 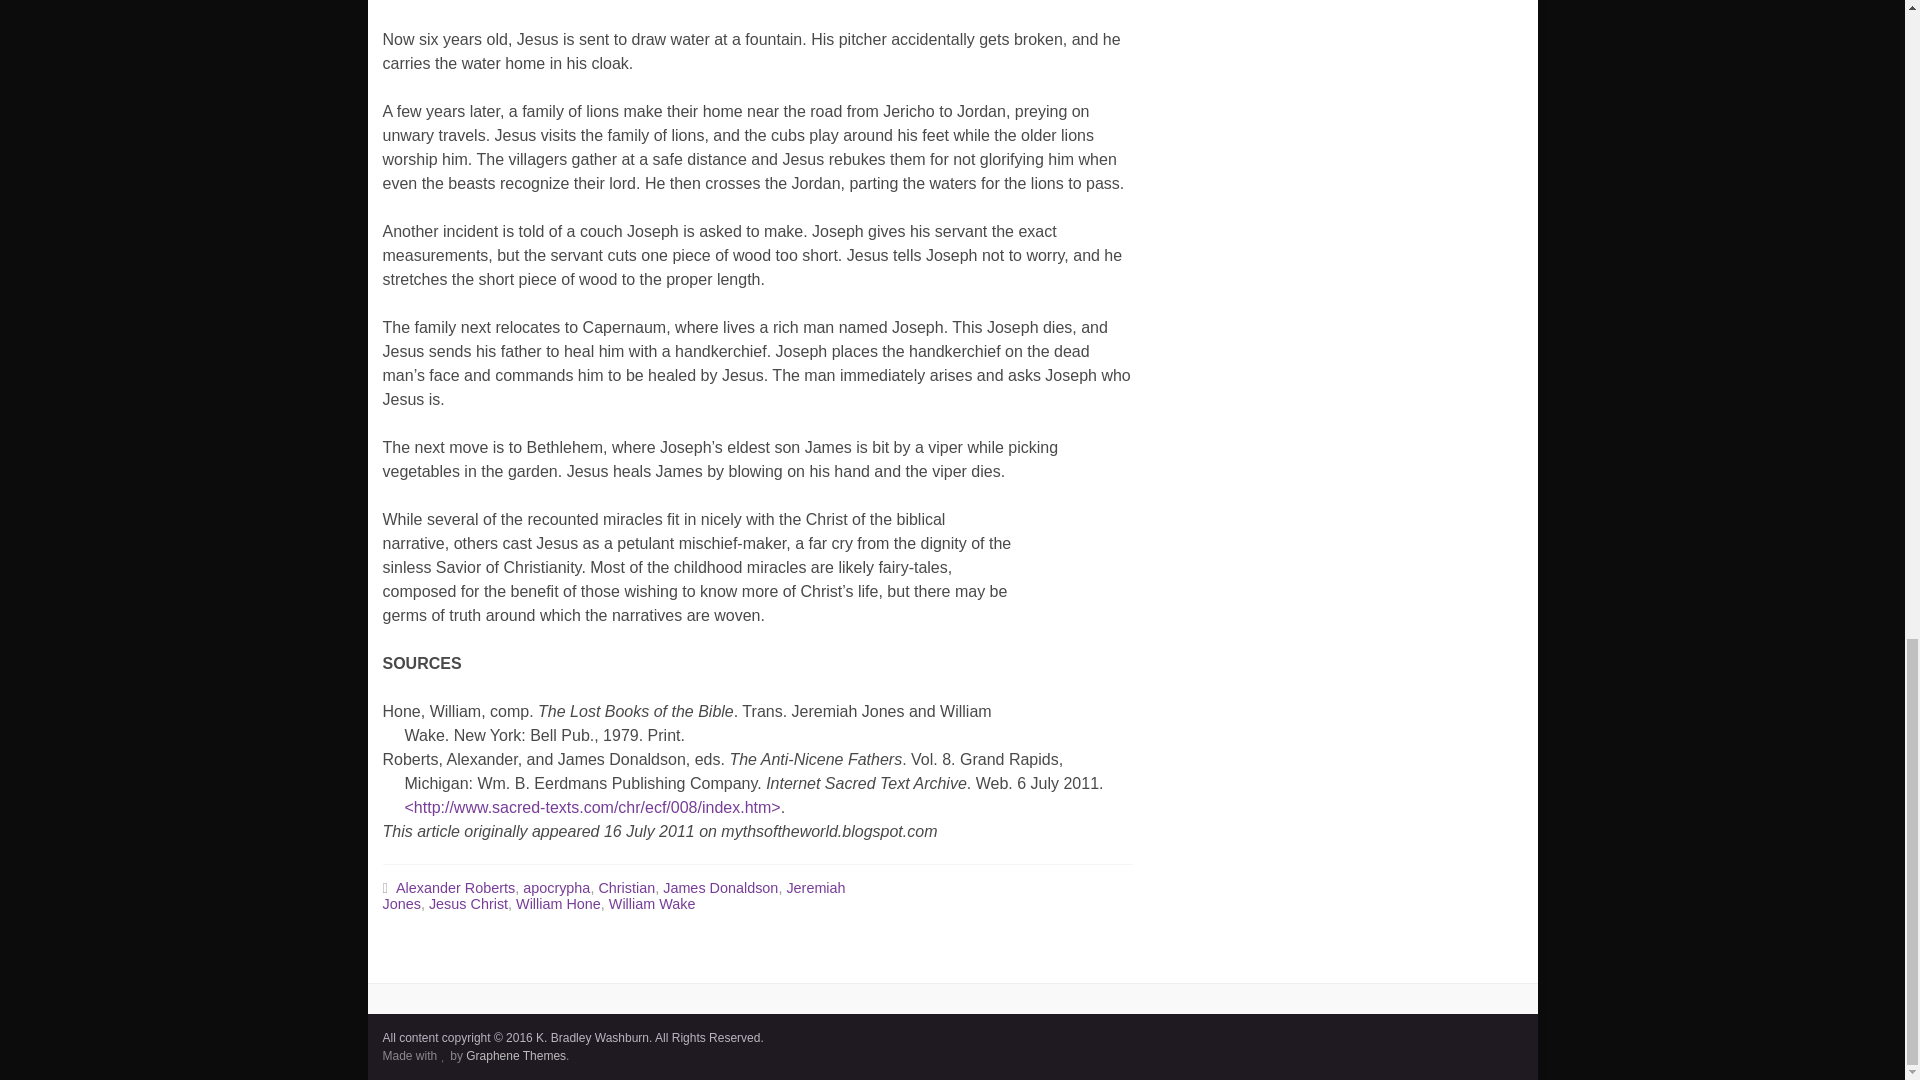 I want to click on Jesus Christ, so click(x=468, y=904).